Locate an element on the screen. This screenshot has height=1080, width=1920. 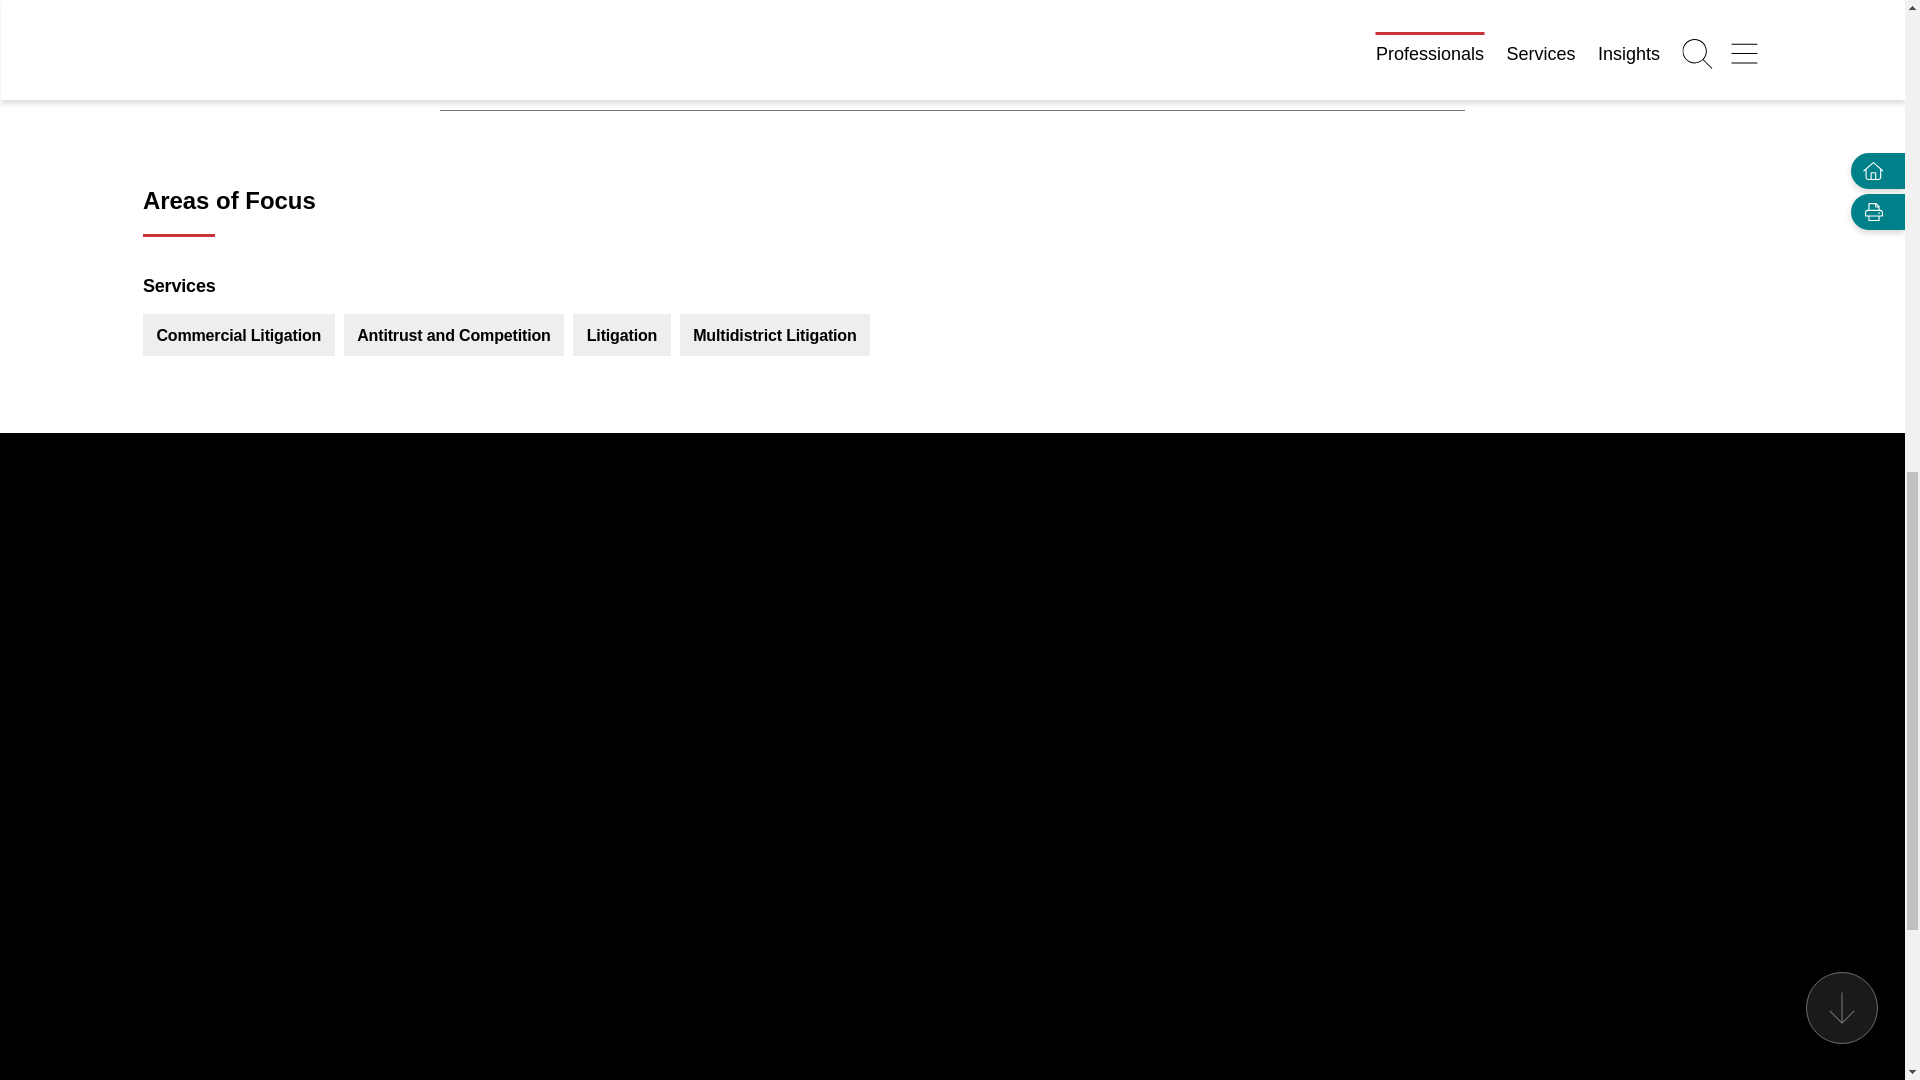
Credentials is located at coordinates (952, 16).